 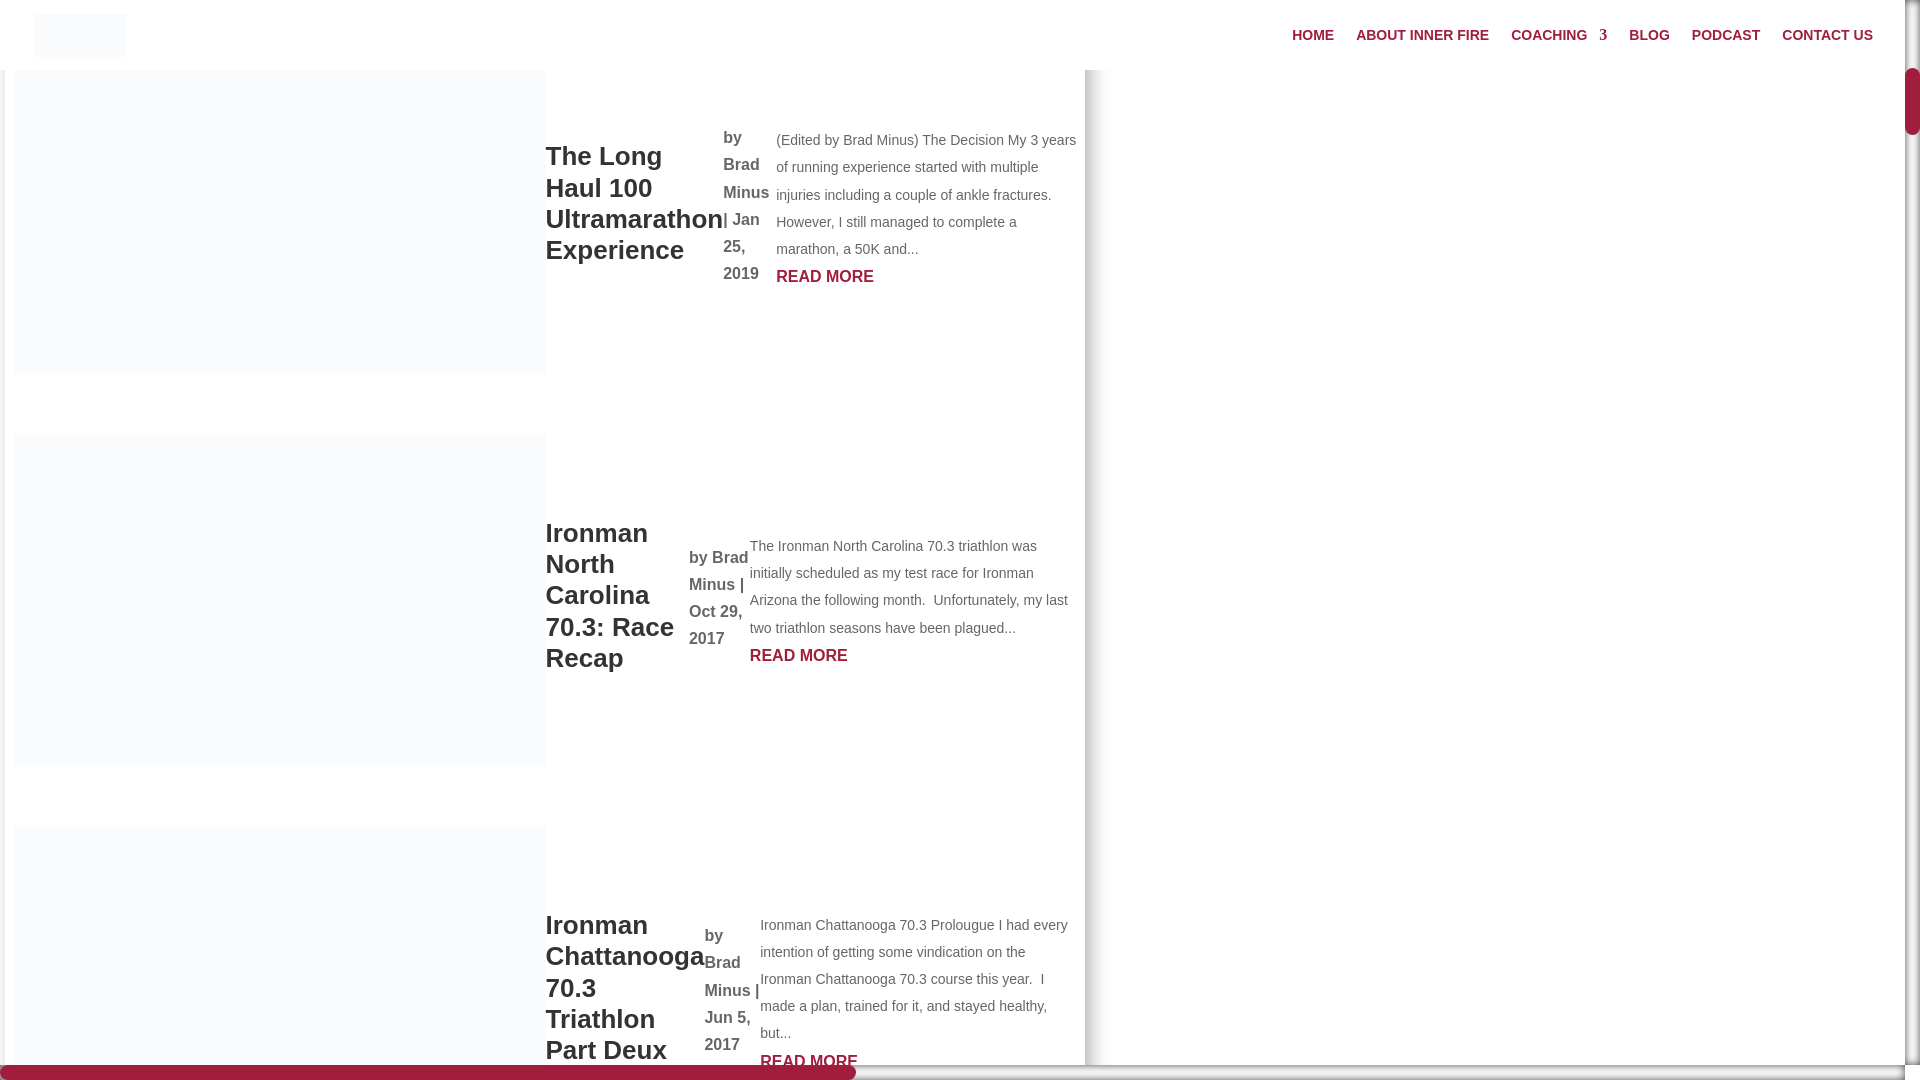 What do you see at coordinates (918, 1060) in the screenshot?
I see `READ MORE` at bounding box center [918, 1060].